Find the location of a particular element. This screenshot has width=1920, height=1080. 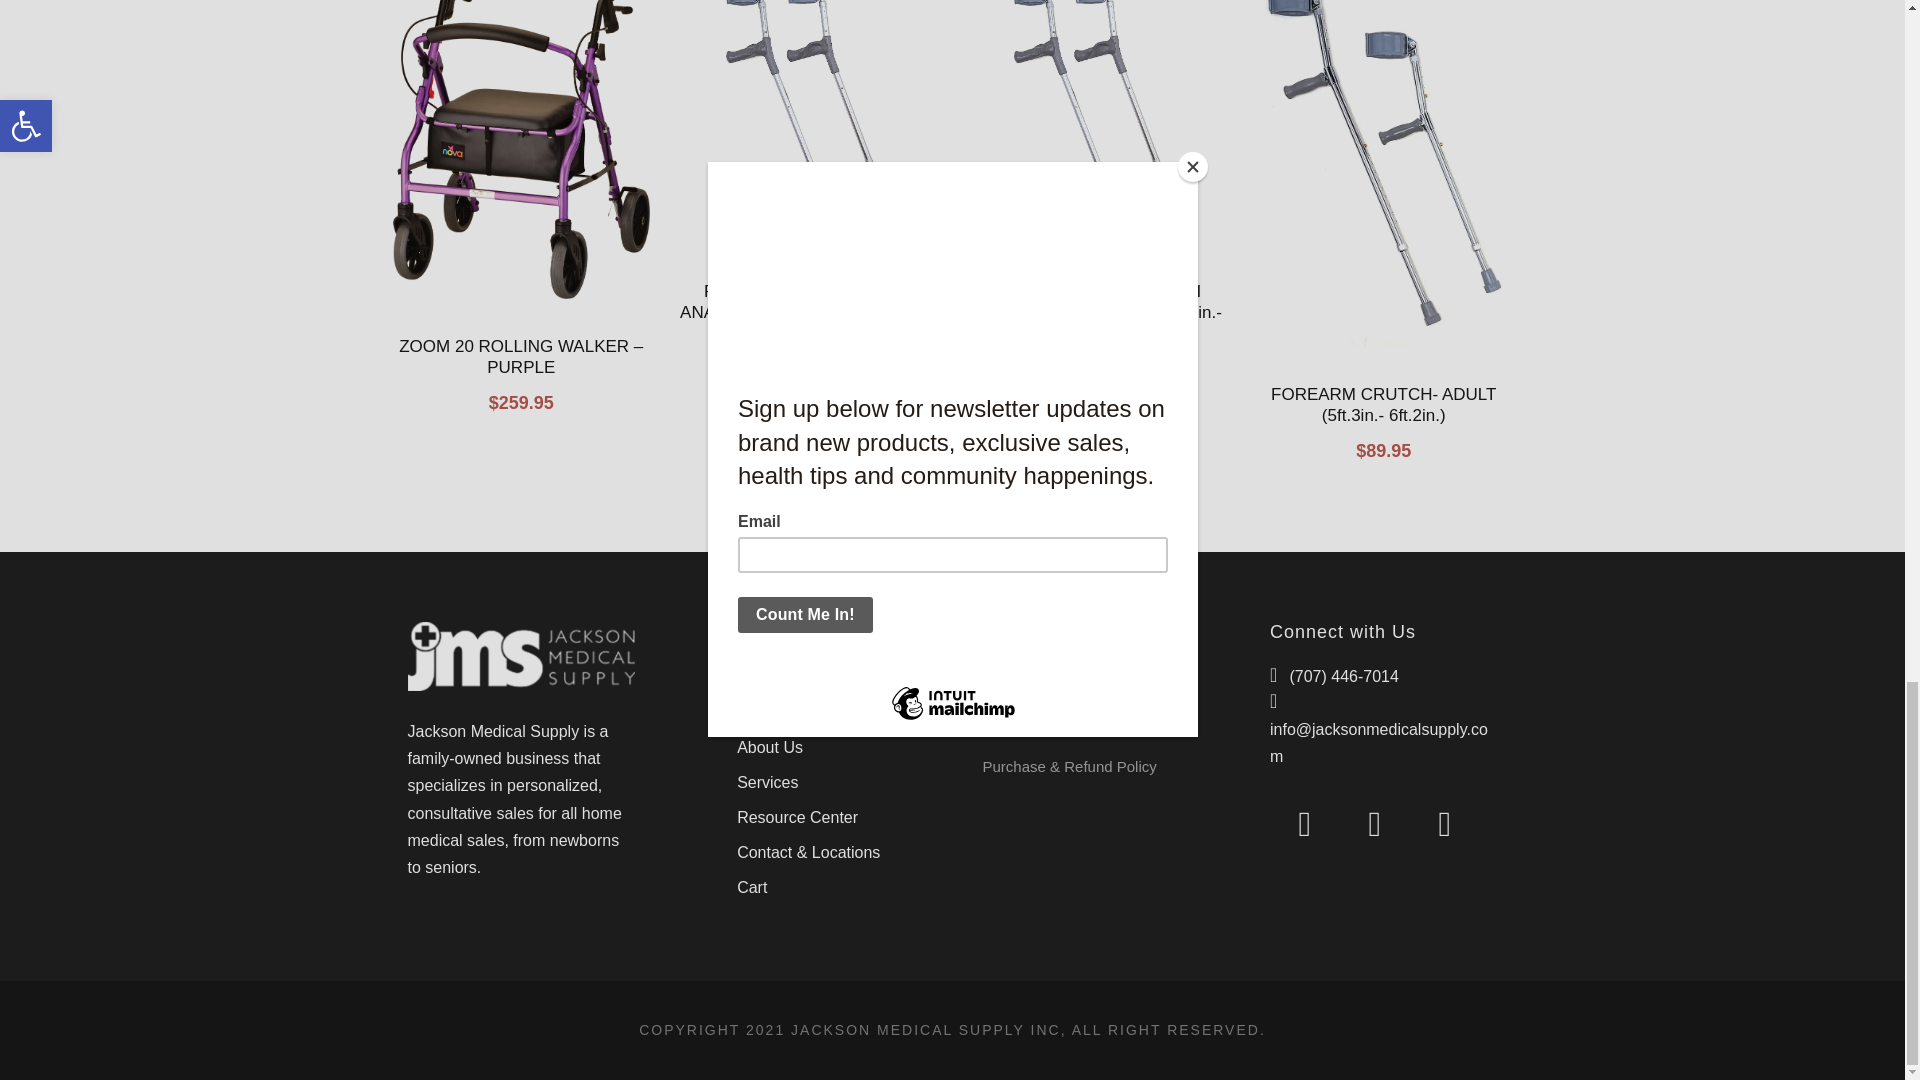

7740P.jpg is located at coordinates (1096, 122).